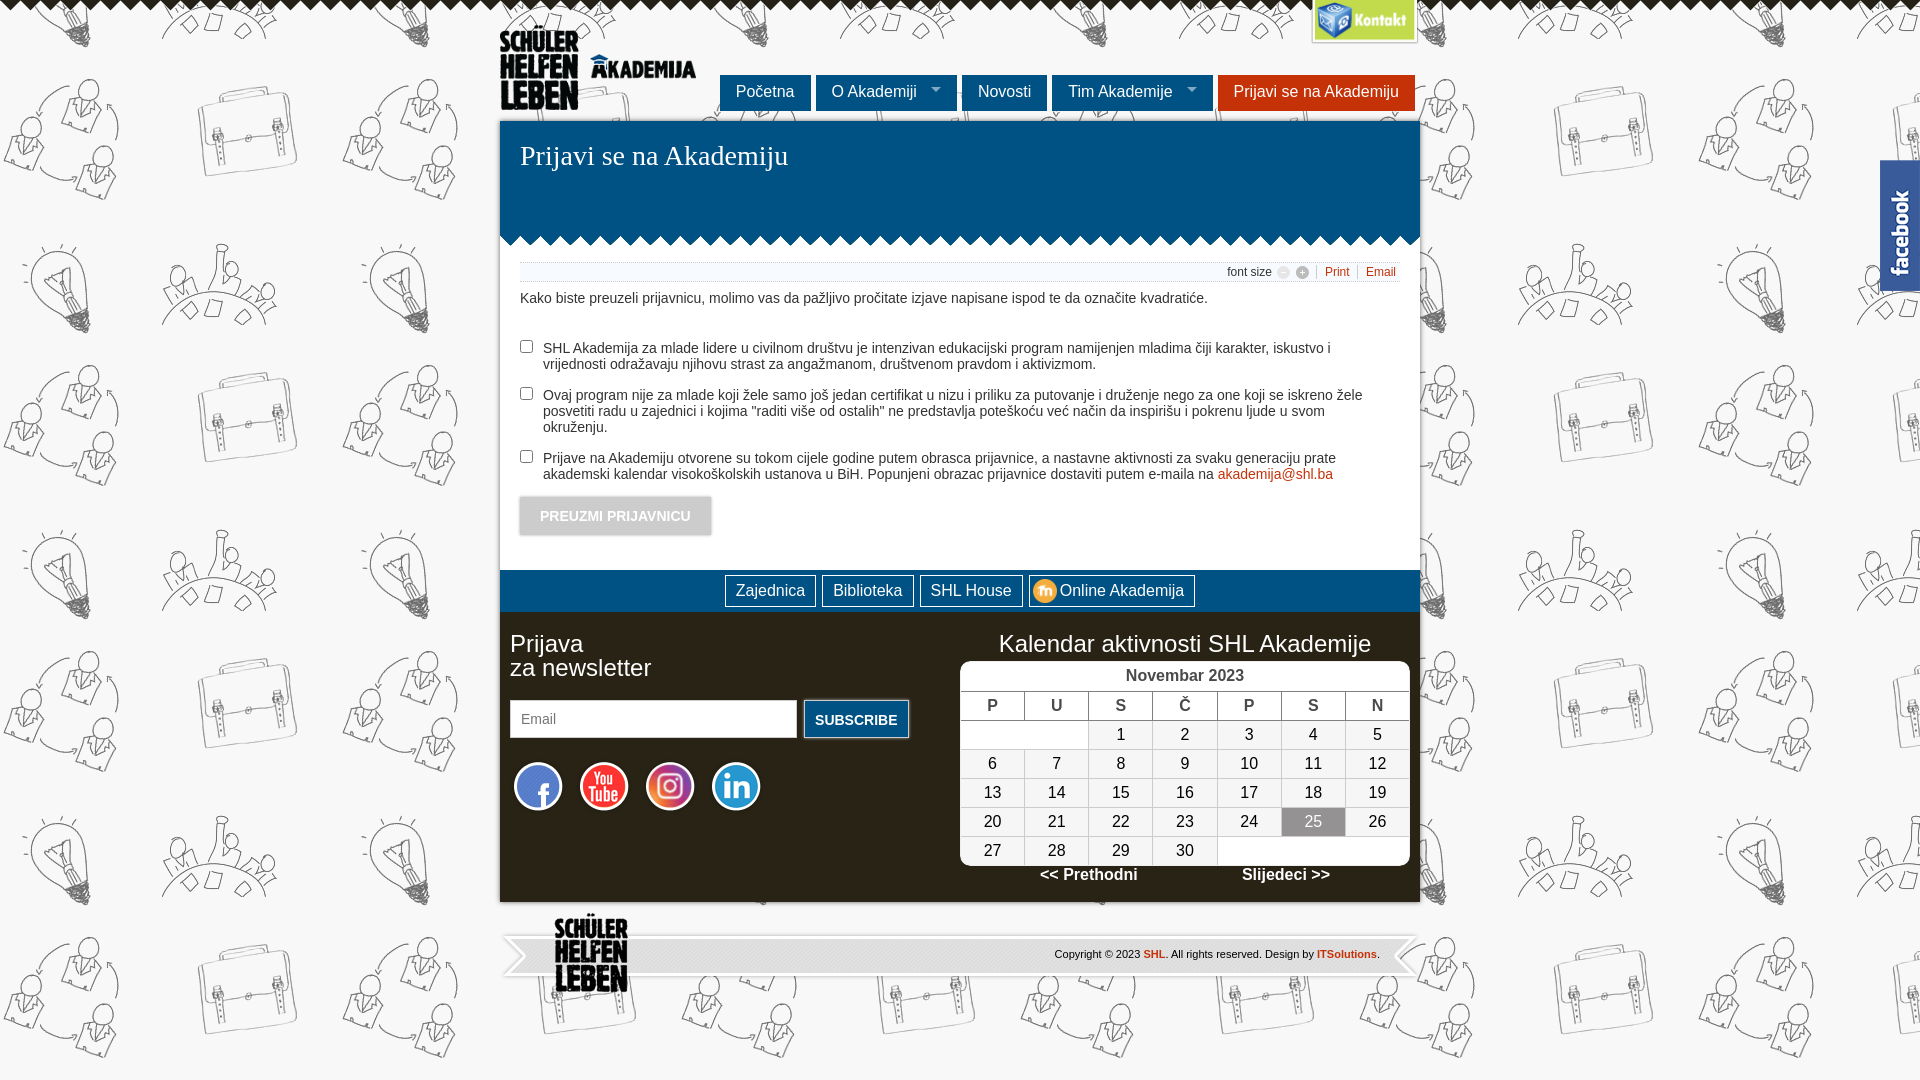 The image size is (1920, 1080). What do you see at coordinates (770, 591) in the screenshot?
I see `Zajednica` at bounding box center [770, 591].